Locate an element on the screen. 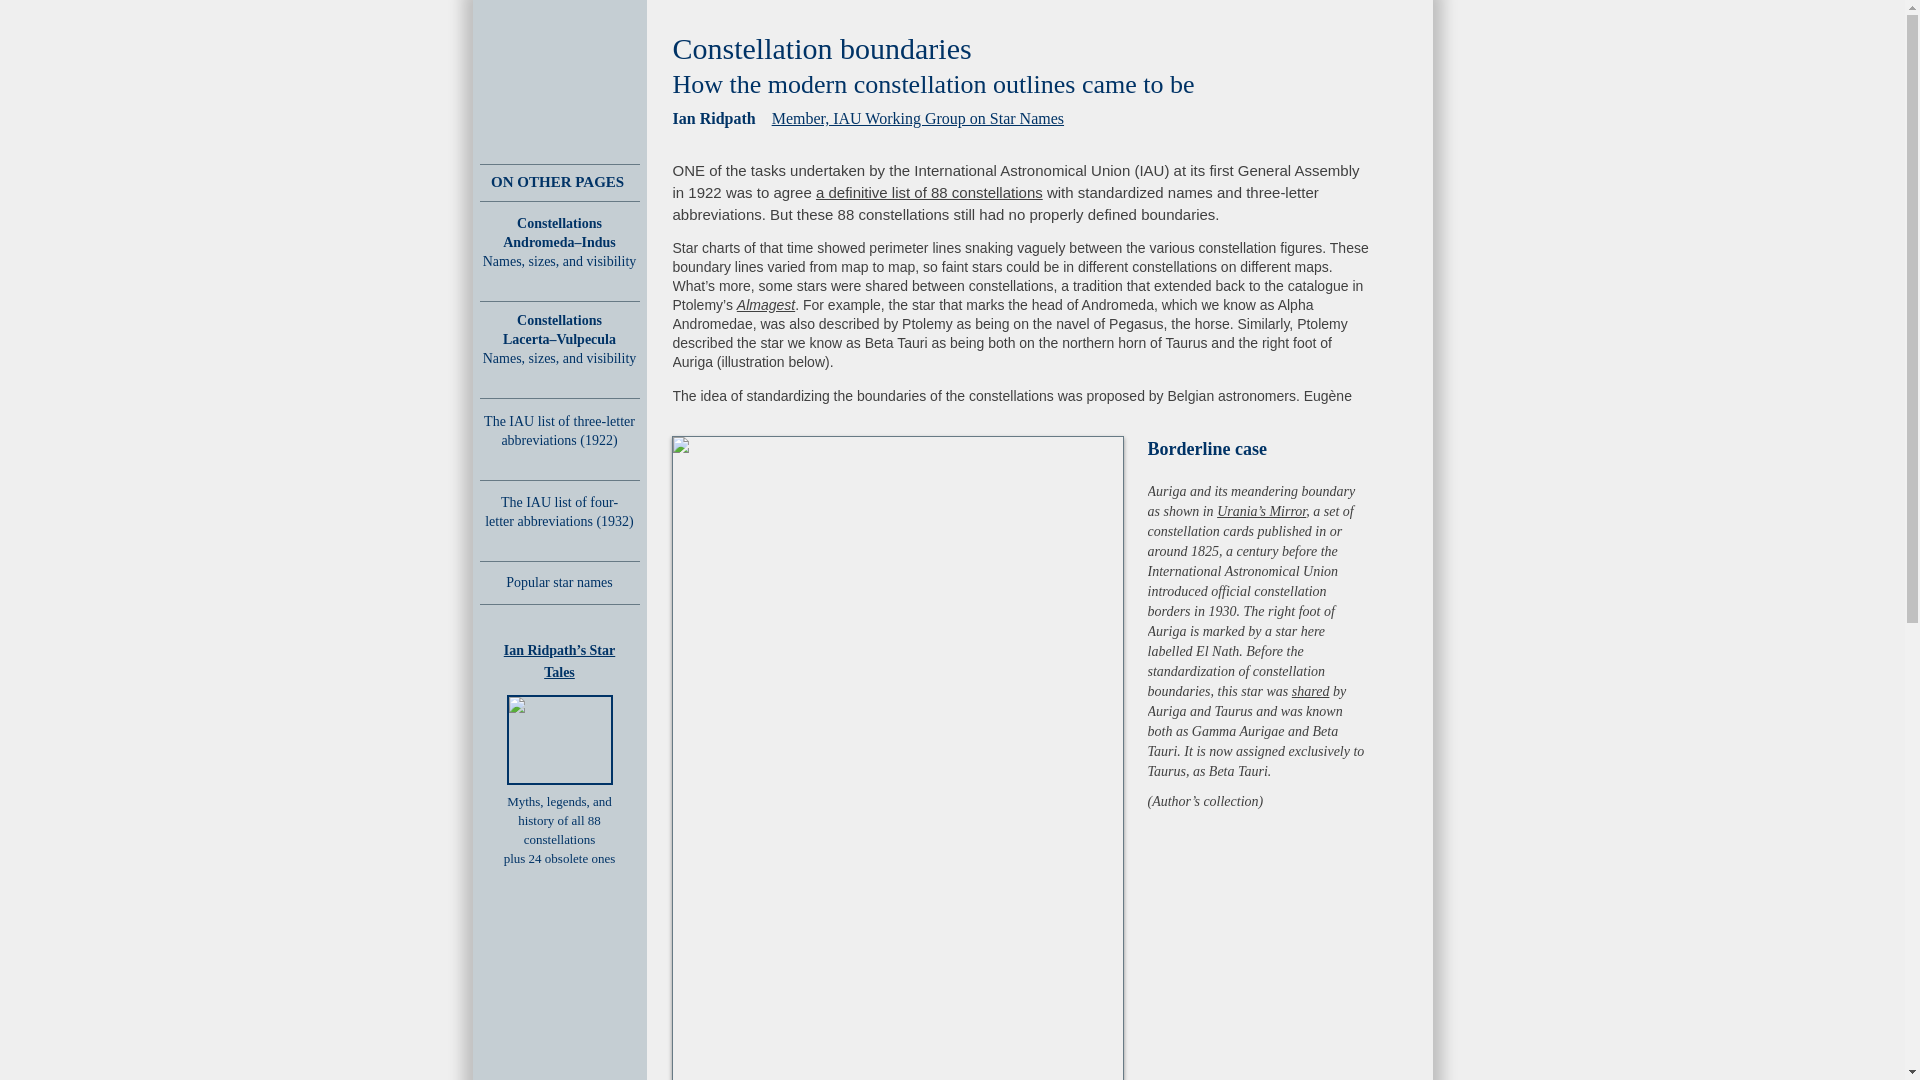  Ian Ridpath is located at coordinates (713, 118).